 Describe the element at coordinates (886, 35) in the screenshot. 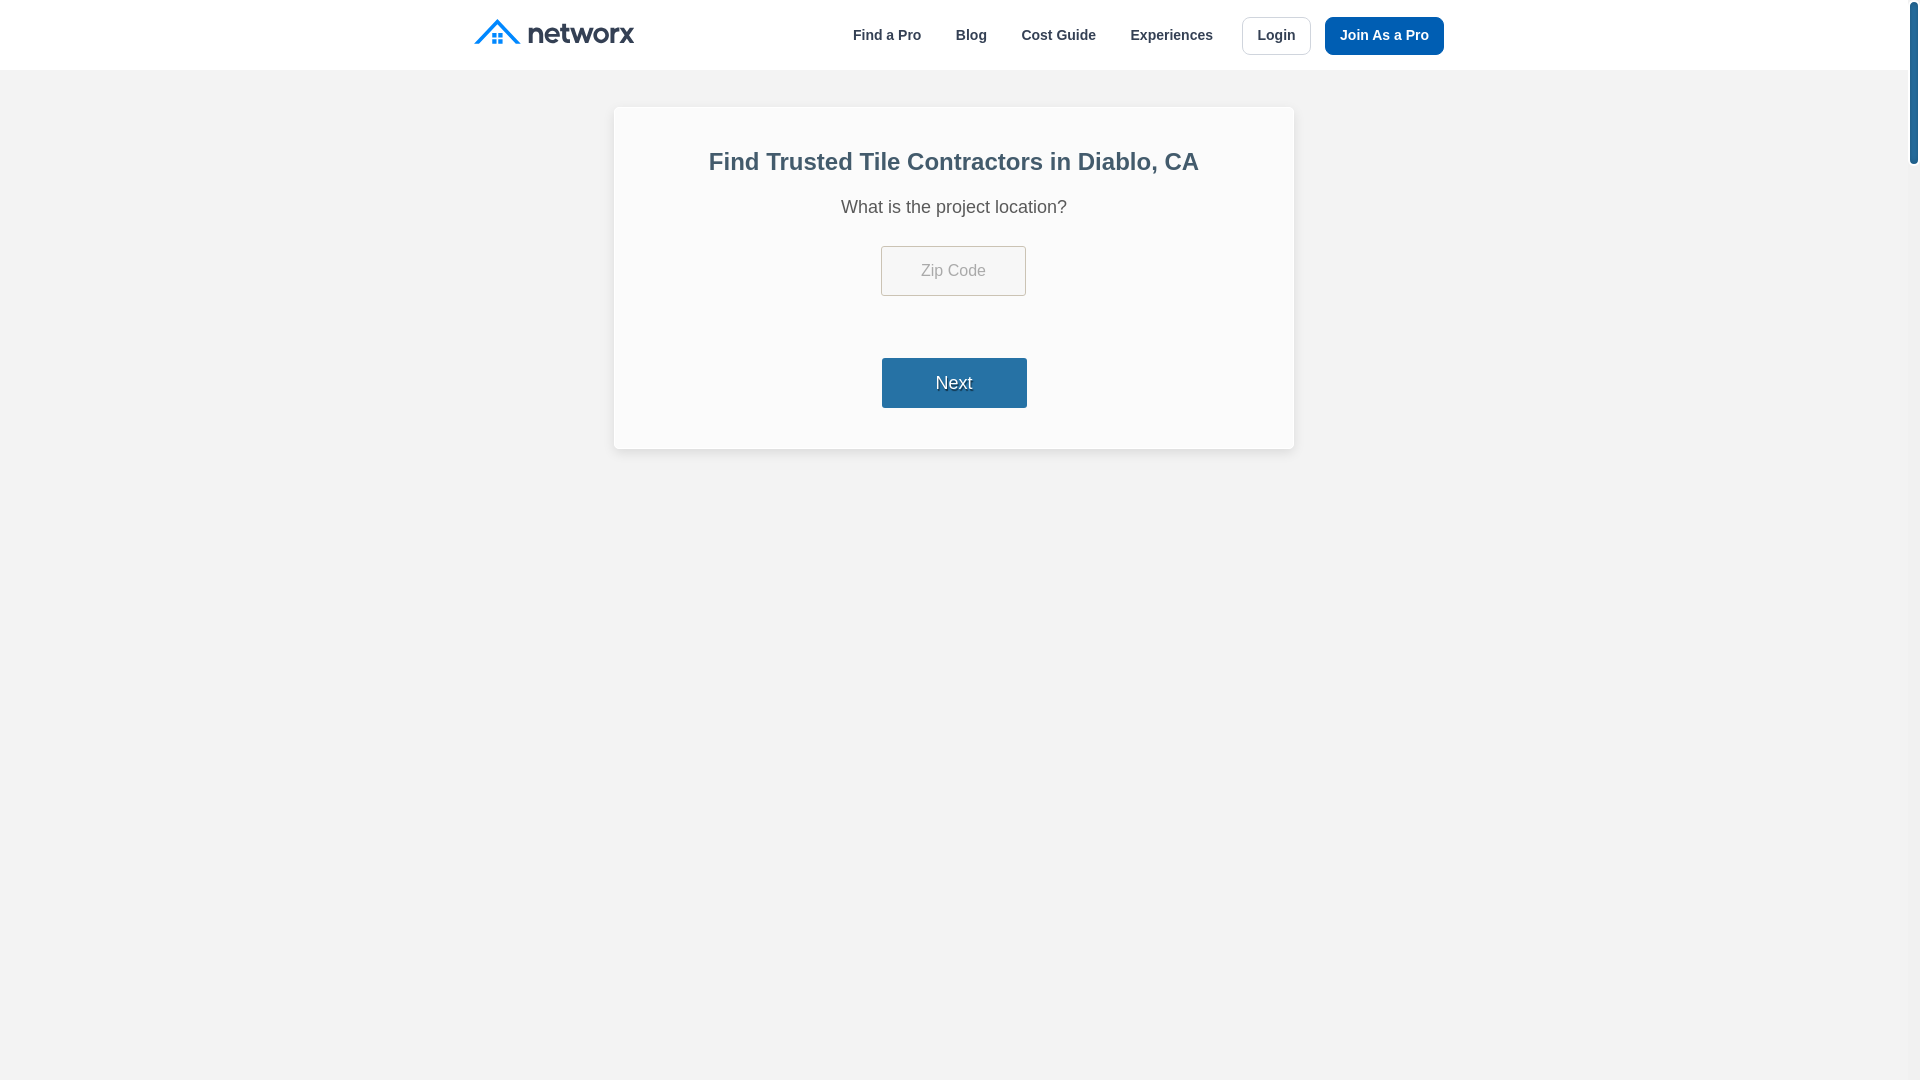

I see `Find a Pro` at that location.